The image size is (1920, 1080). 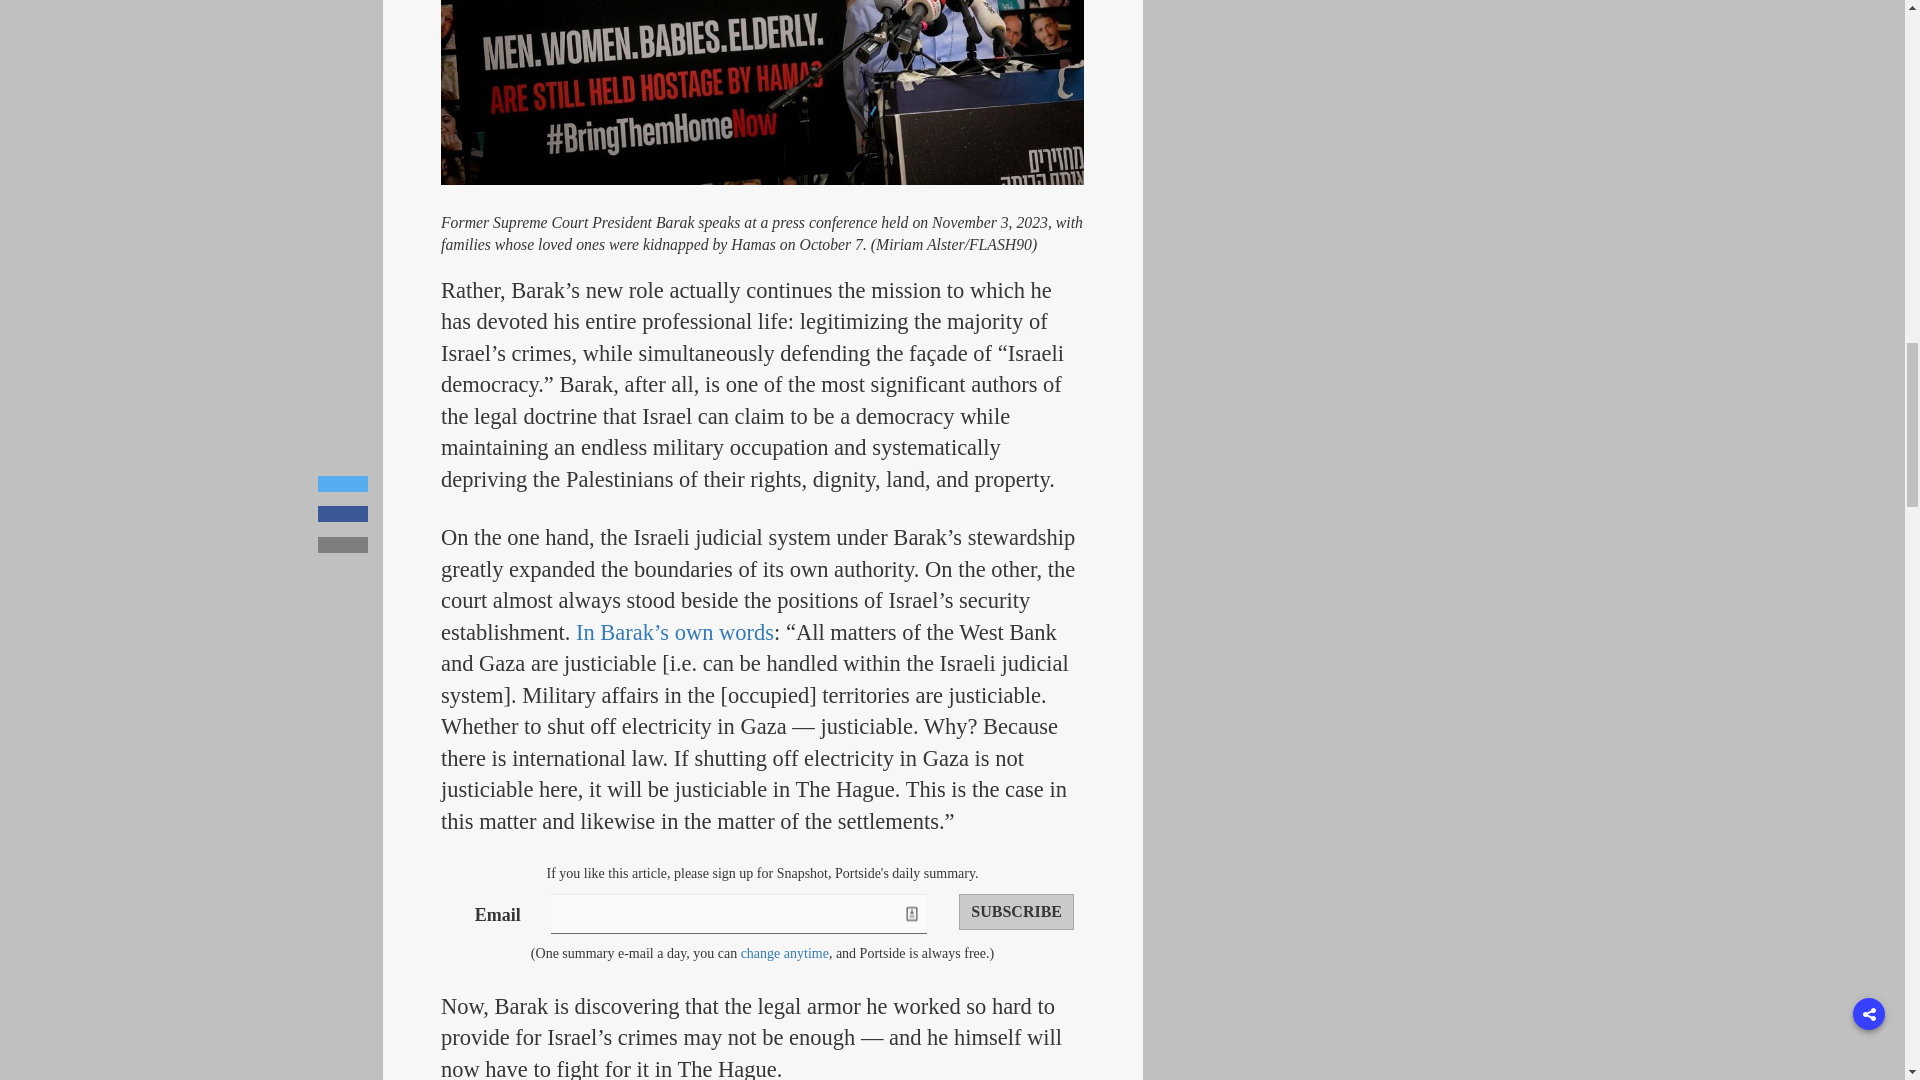 I want to click on Subscribe, so click(x=1016, y=912).